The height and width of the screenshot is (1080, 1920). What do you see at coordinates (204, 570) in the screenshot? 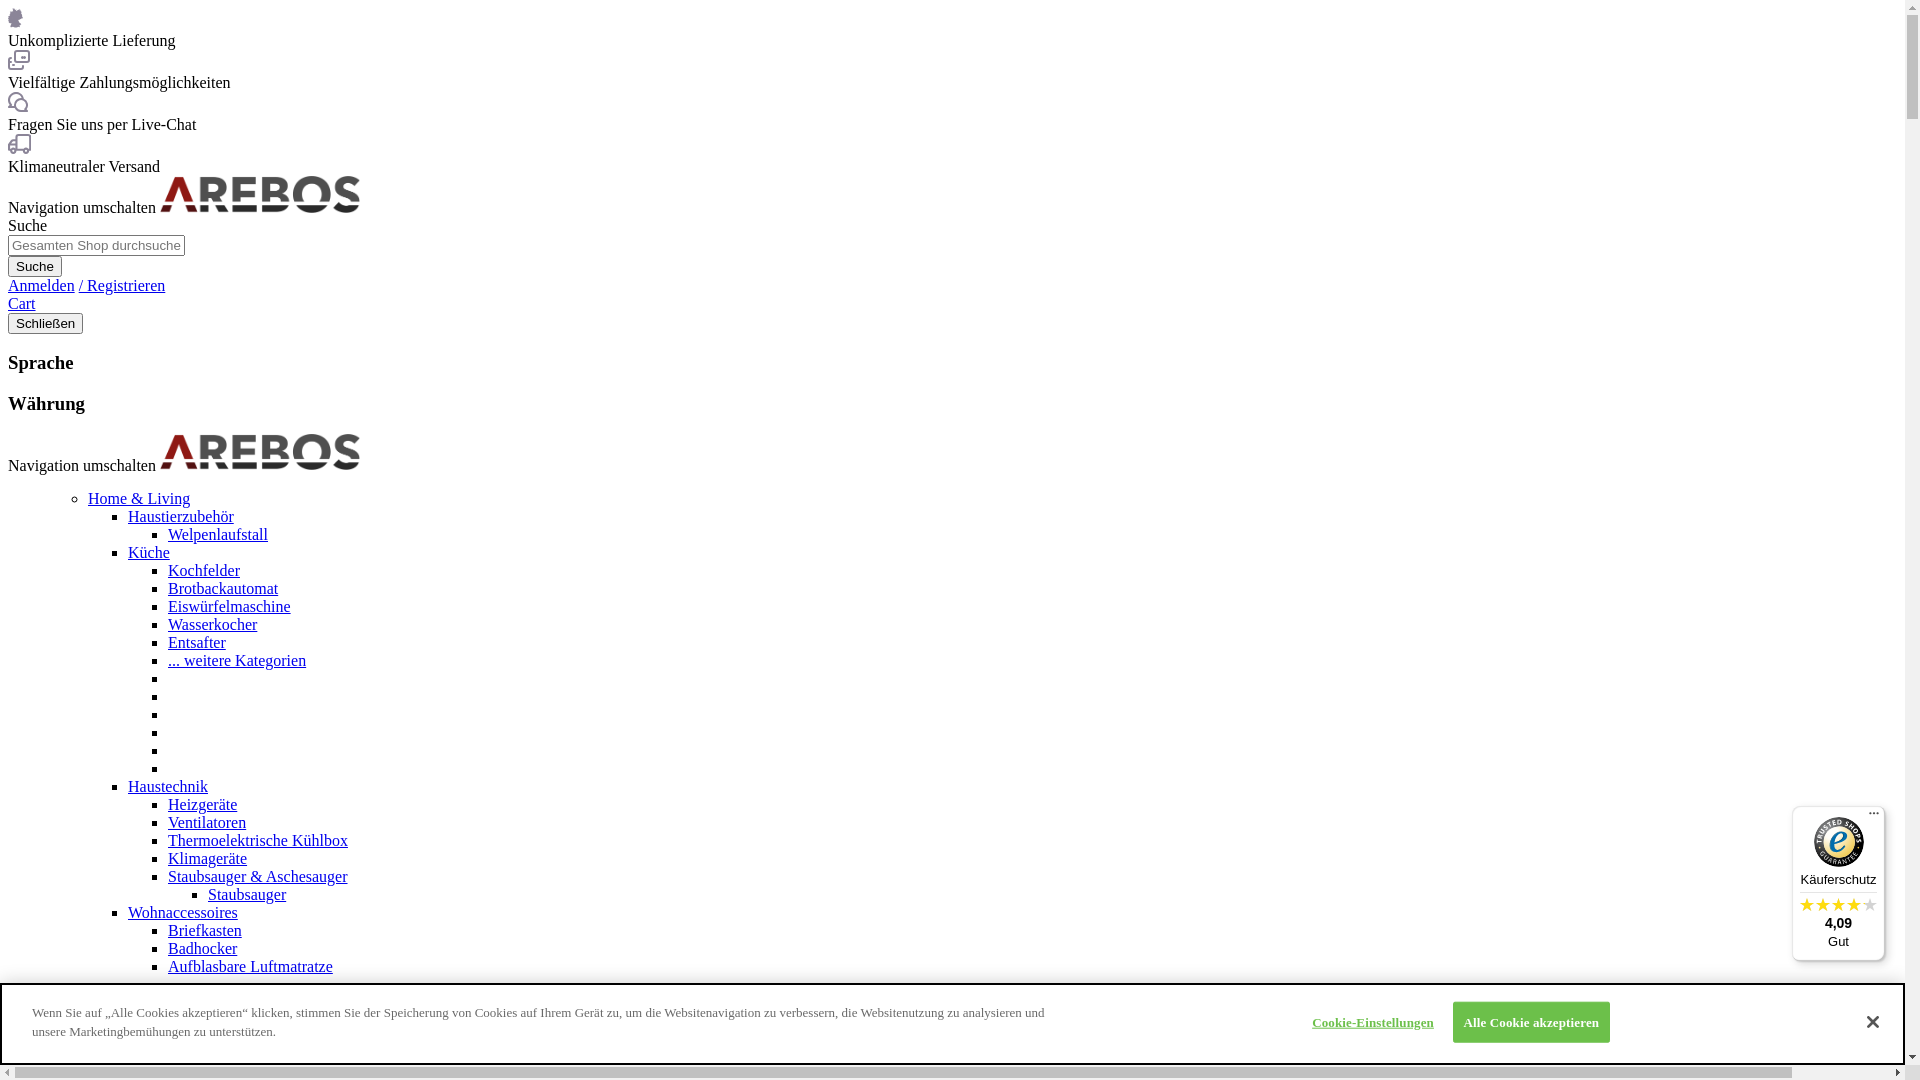
I see `Kochfelder` at bounding box center [204, 570].